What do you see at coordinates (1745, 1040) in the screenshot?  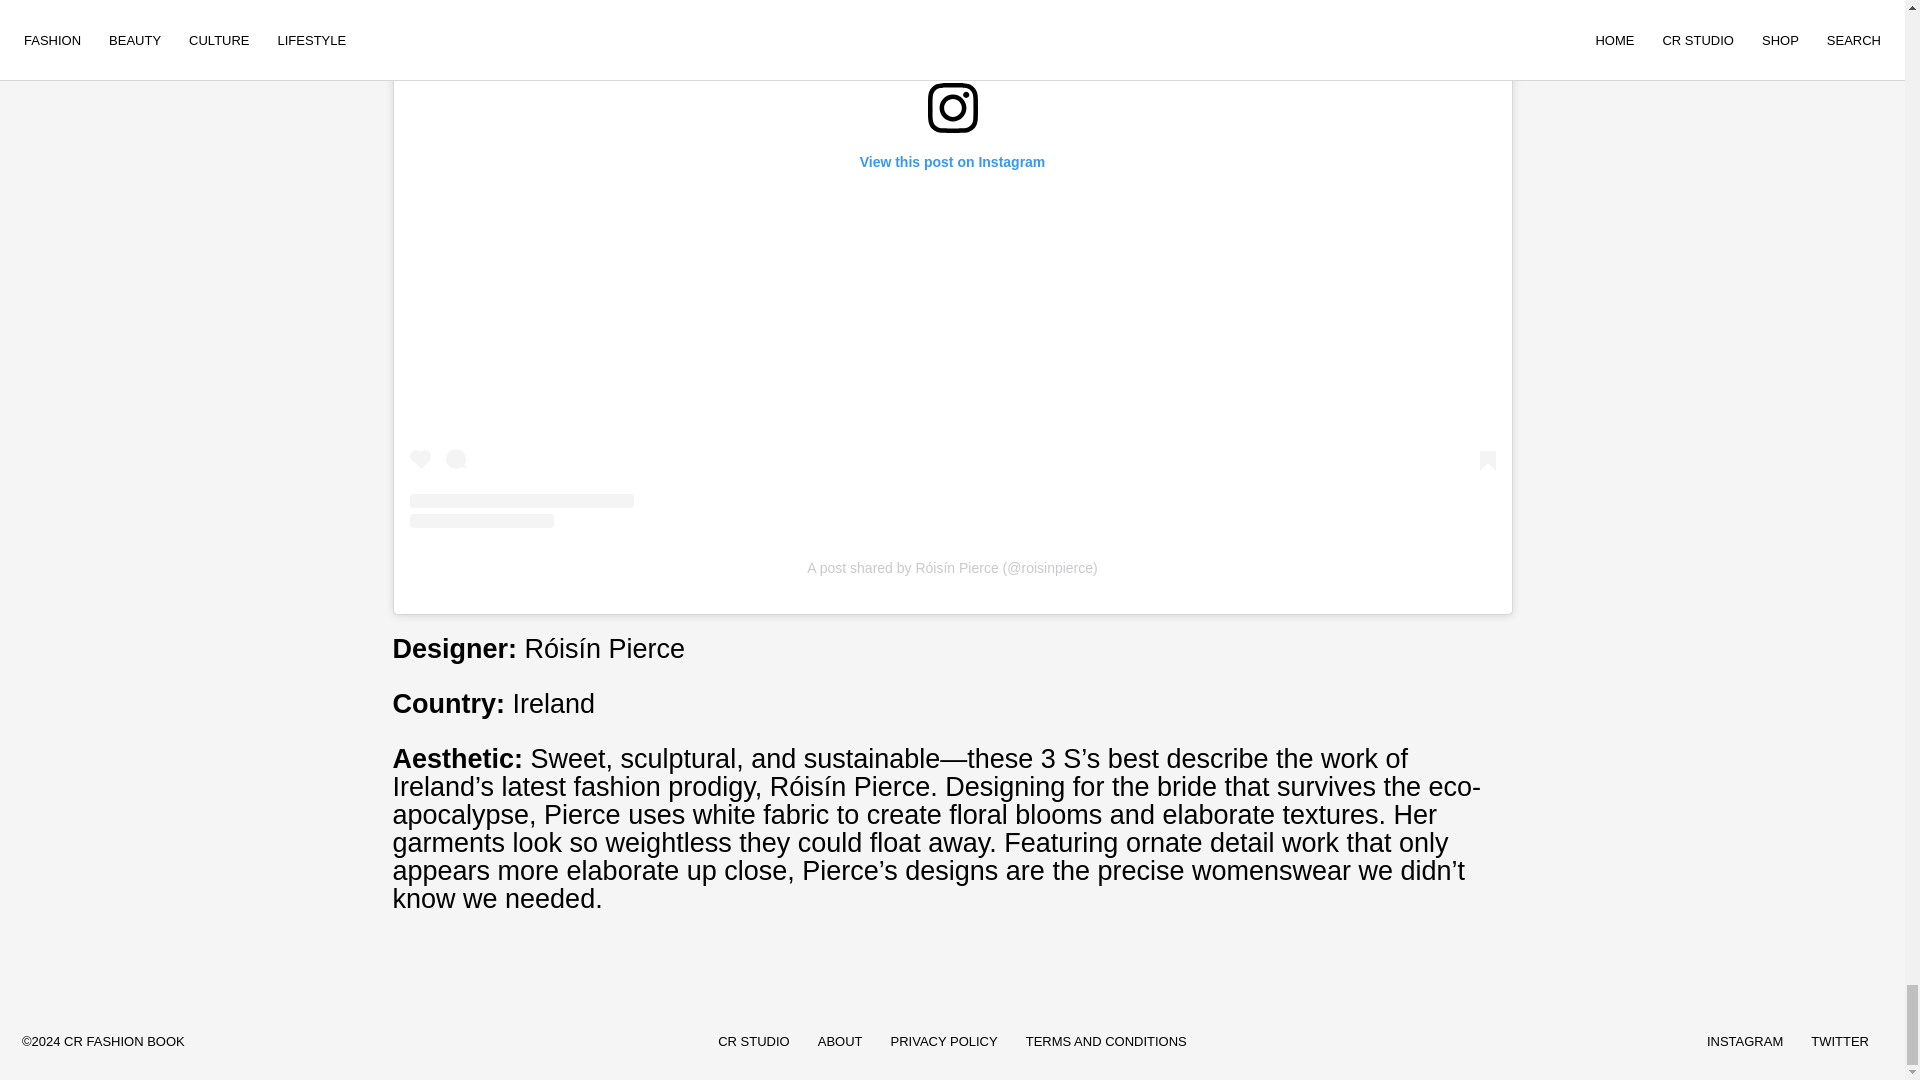 I see `INSTAGRAM` at bounding box center [1745, 1040].